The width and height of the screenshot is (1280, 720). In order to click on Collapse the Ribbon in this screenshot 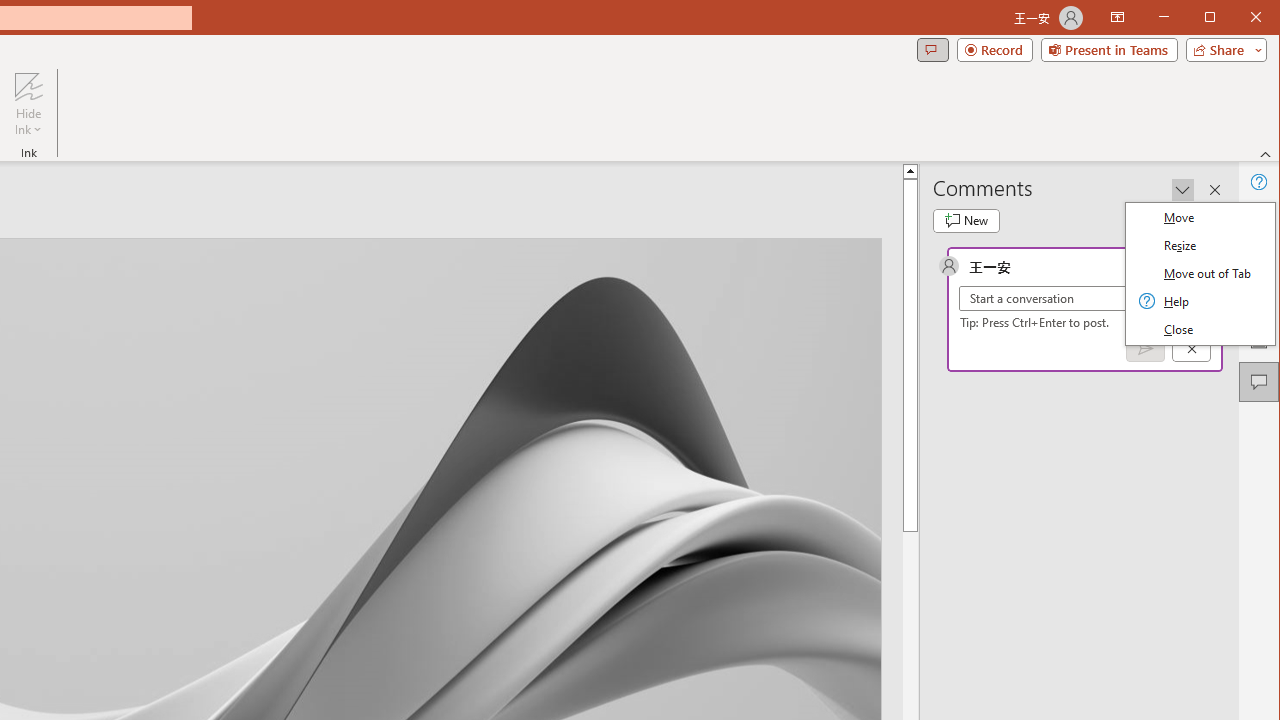, I will do `click(1266, 154)`.